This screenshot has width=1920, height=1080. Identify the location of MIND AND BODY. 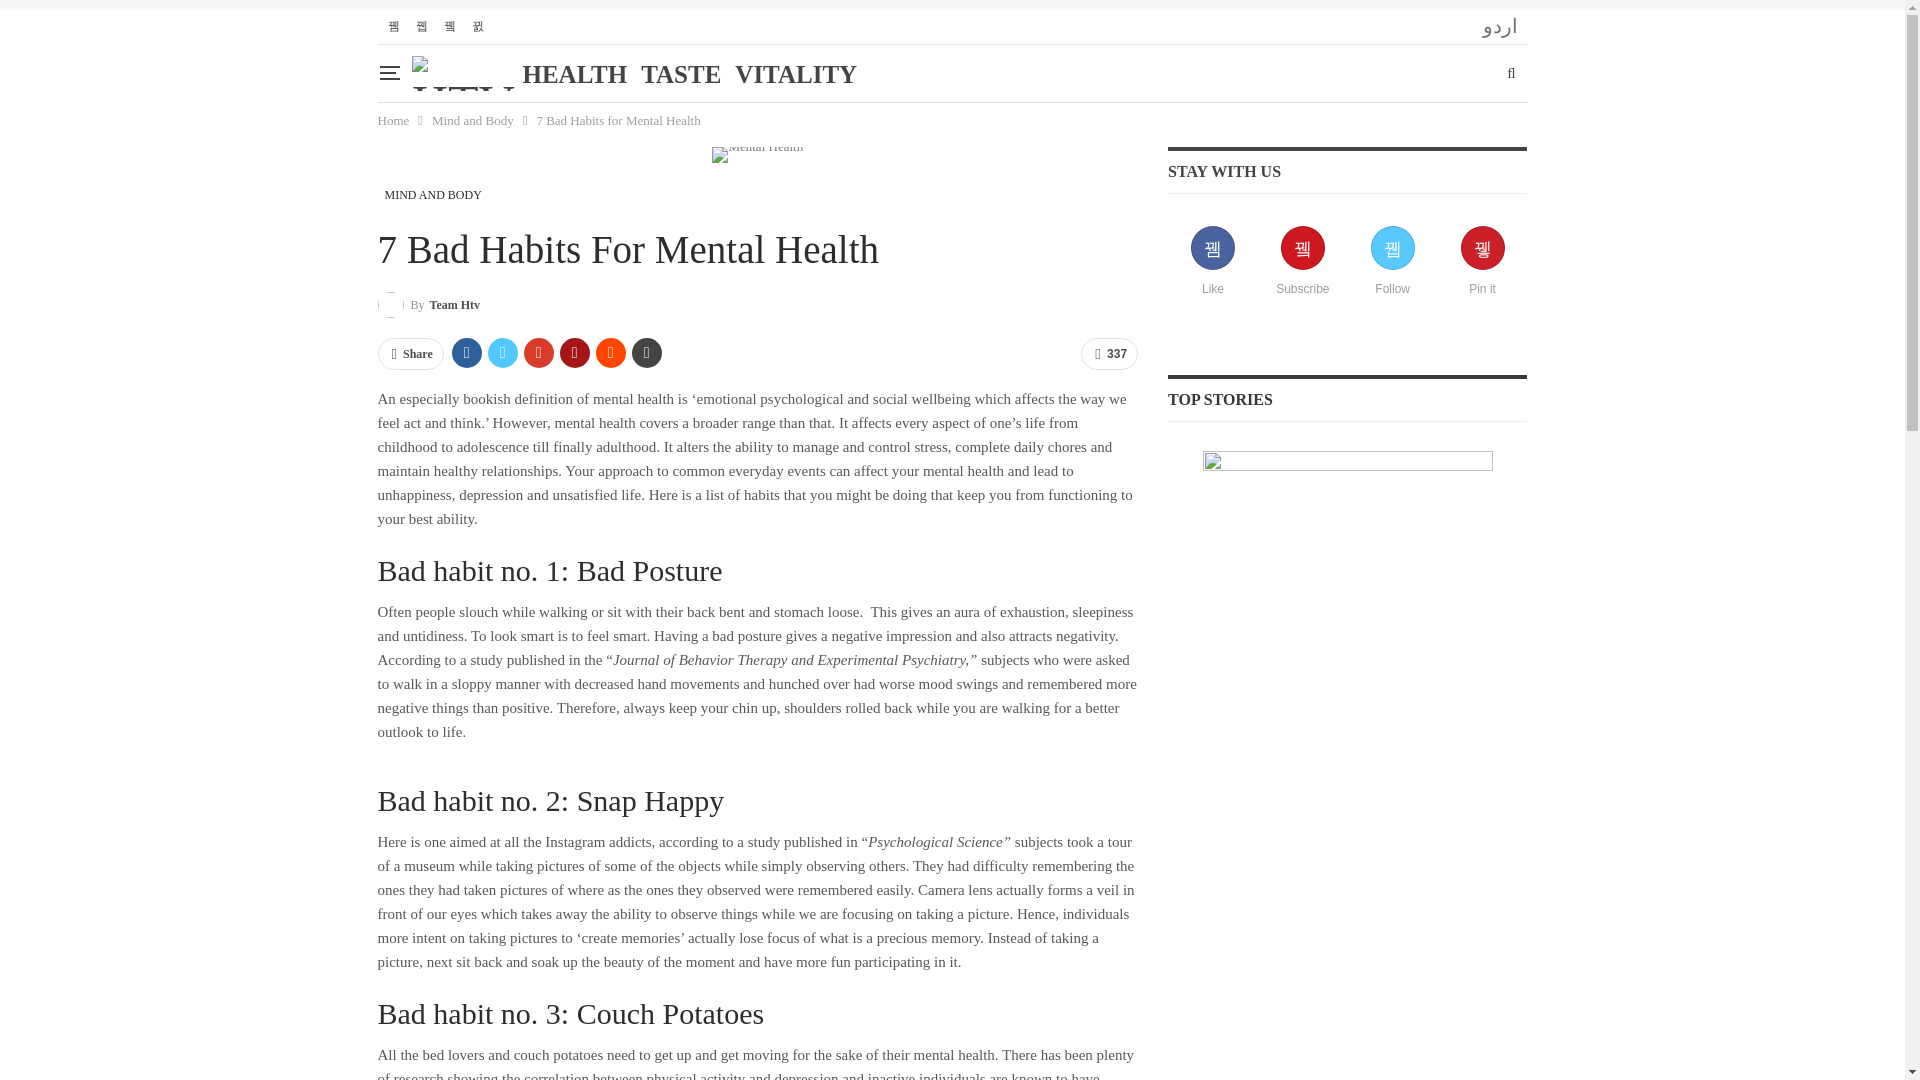
(434, 194).